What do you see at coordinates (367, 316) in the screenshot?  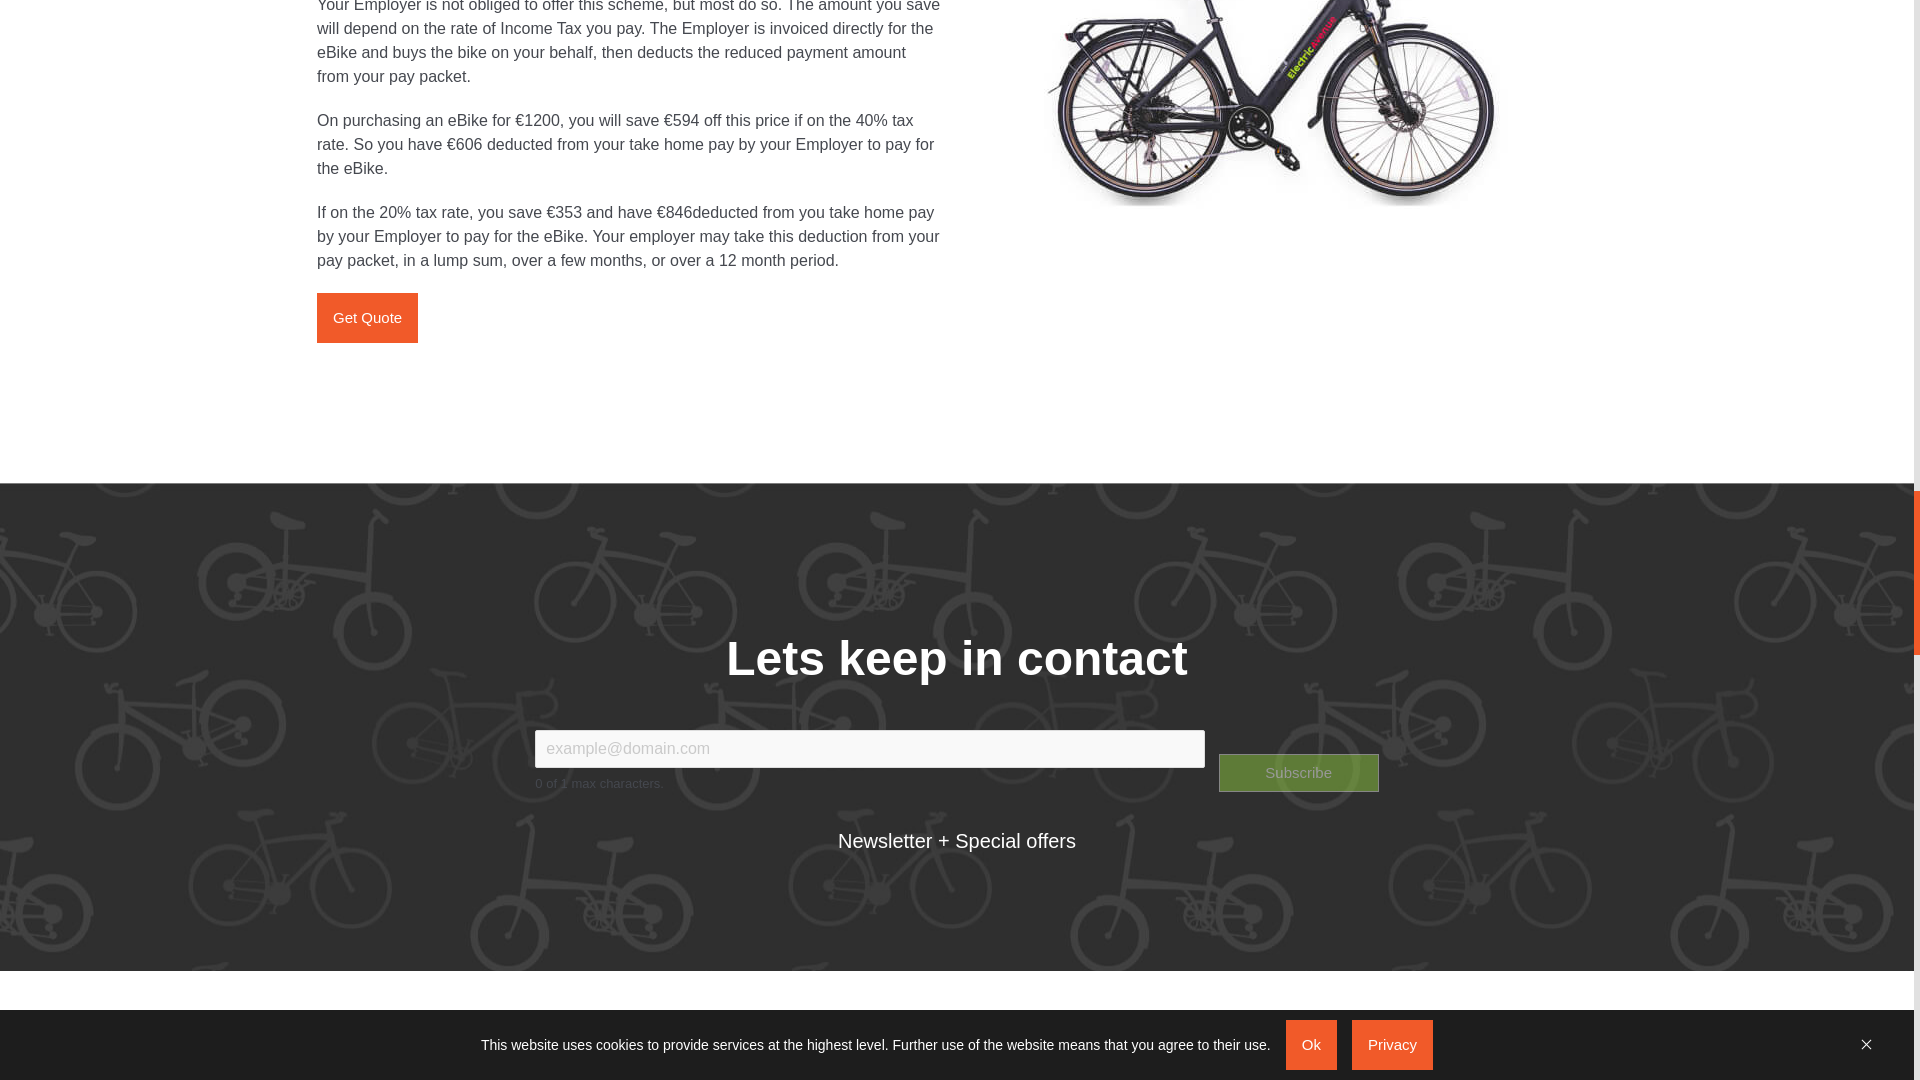 I see `Get Quote` at bounding box center [367, 316].